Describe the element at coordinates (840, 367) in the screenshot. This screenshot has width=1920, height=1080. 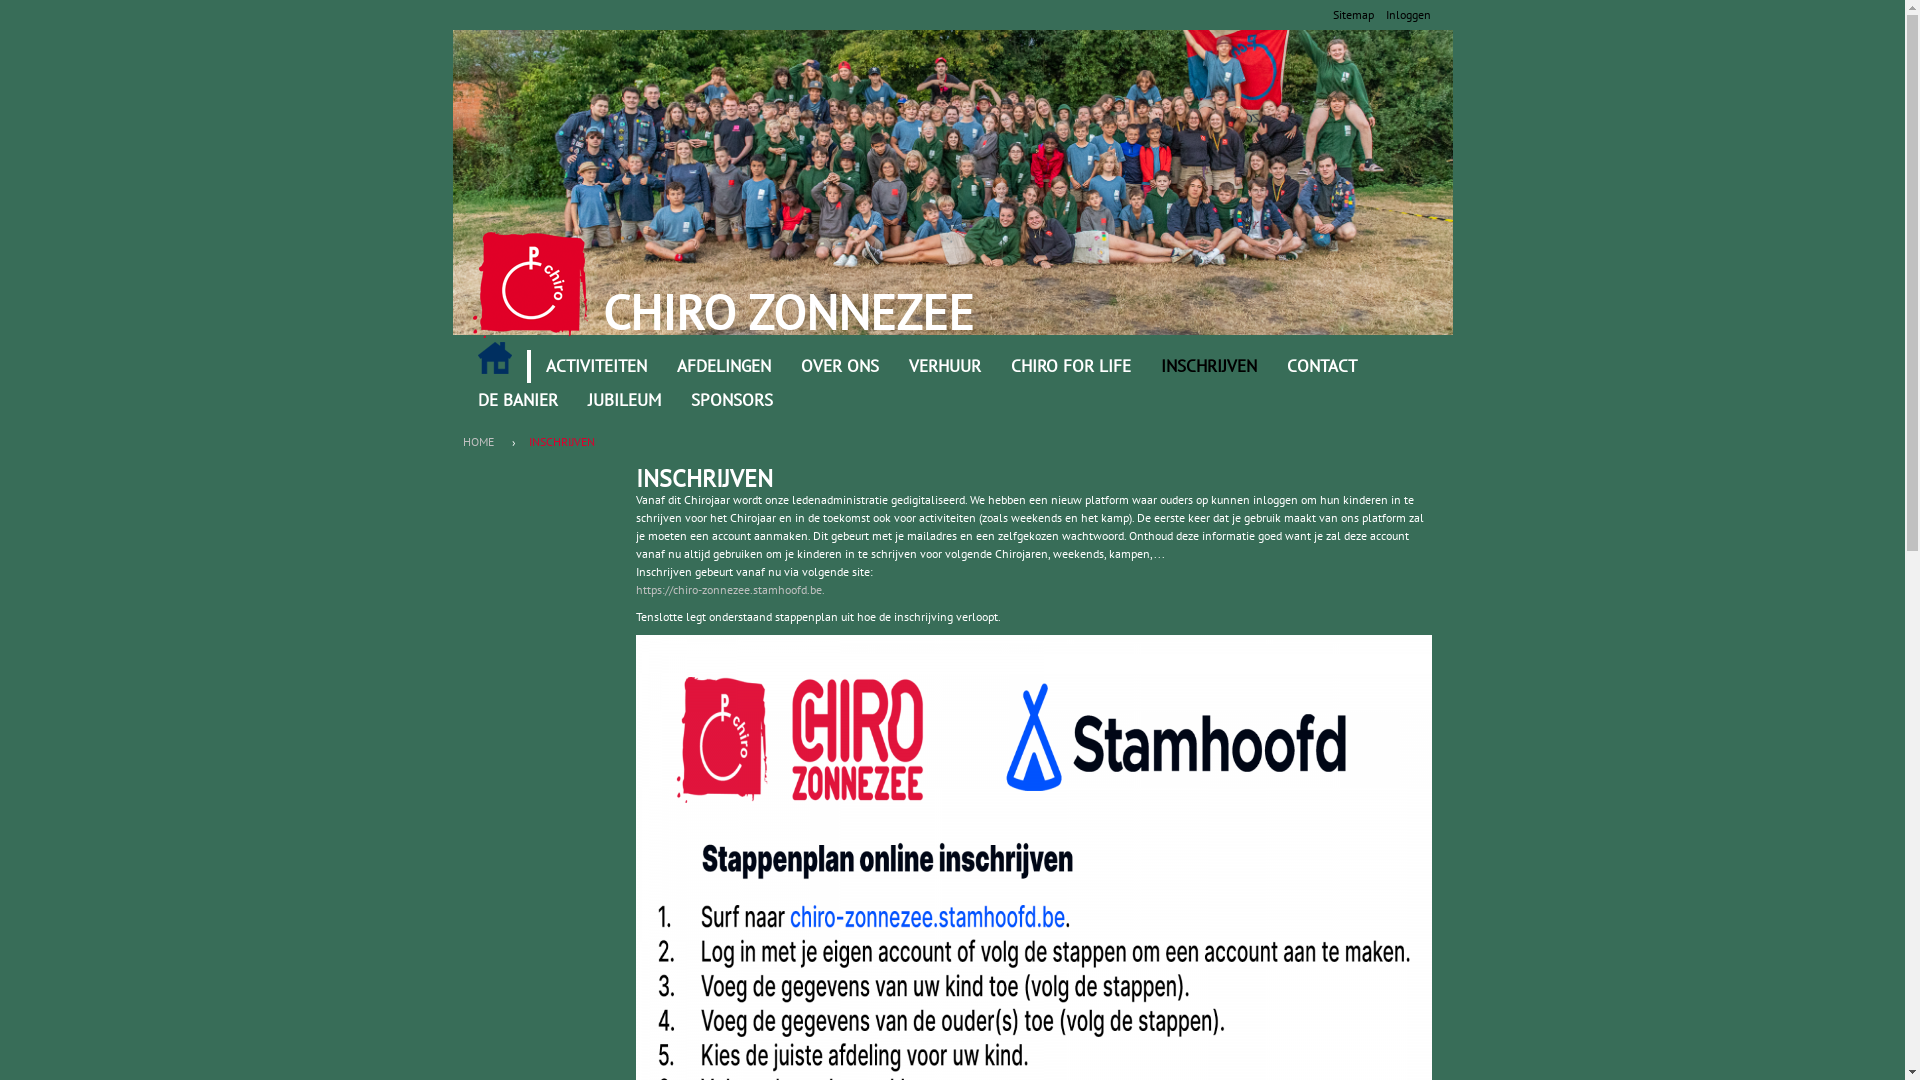
I see `OVER ONS` at that location.